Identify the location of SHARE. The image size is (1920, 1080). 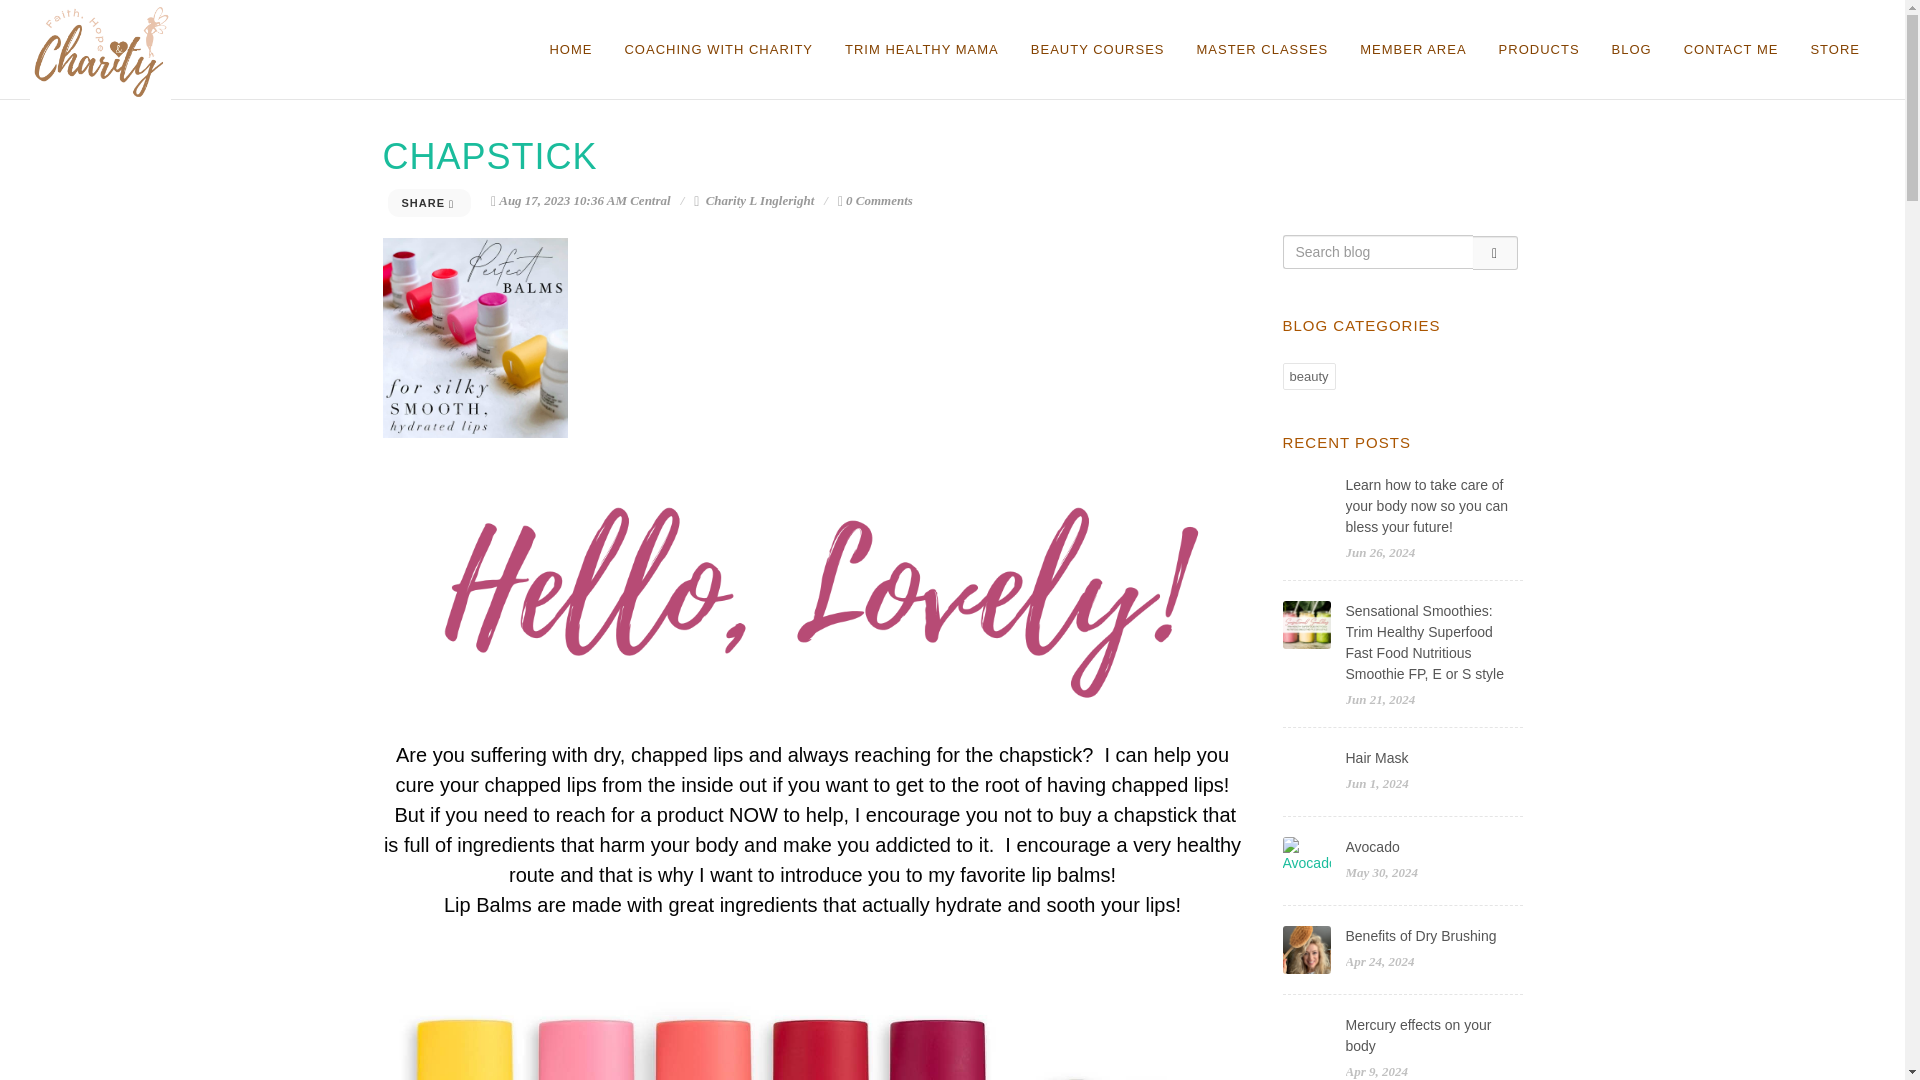
(430, 203).